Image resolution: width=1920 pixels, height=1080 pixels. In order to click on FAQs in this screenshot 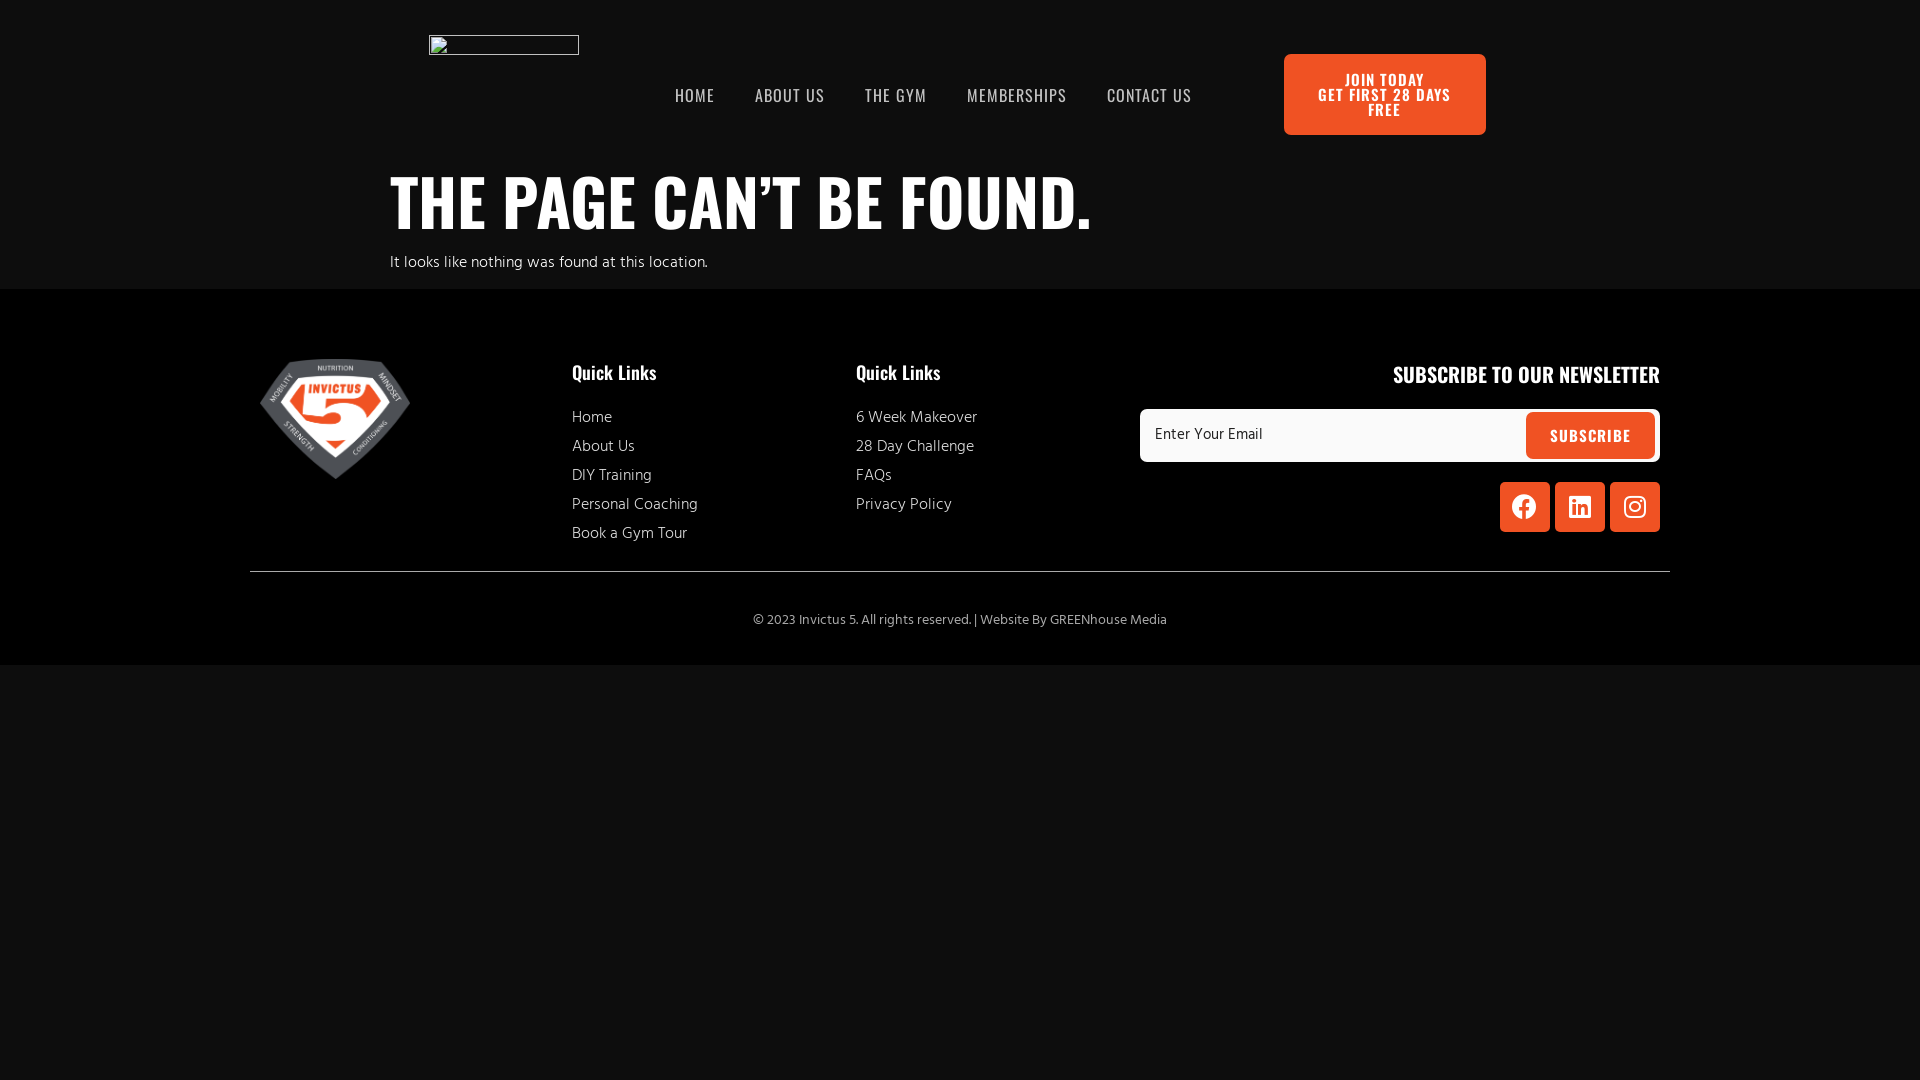, I will do `click(988, 476)`.